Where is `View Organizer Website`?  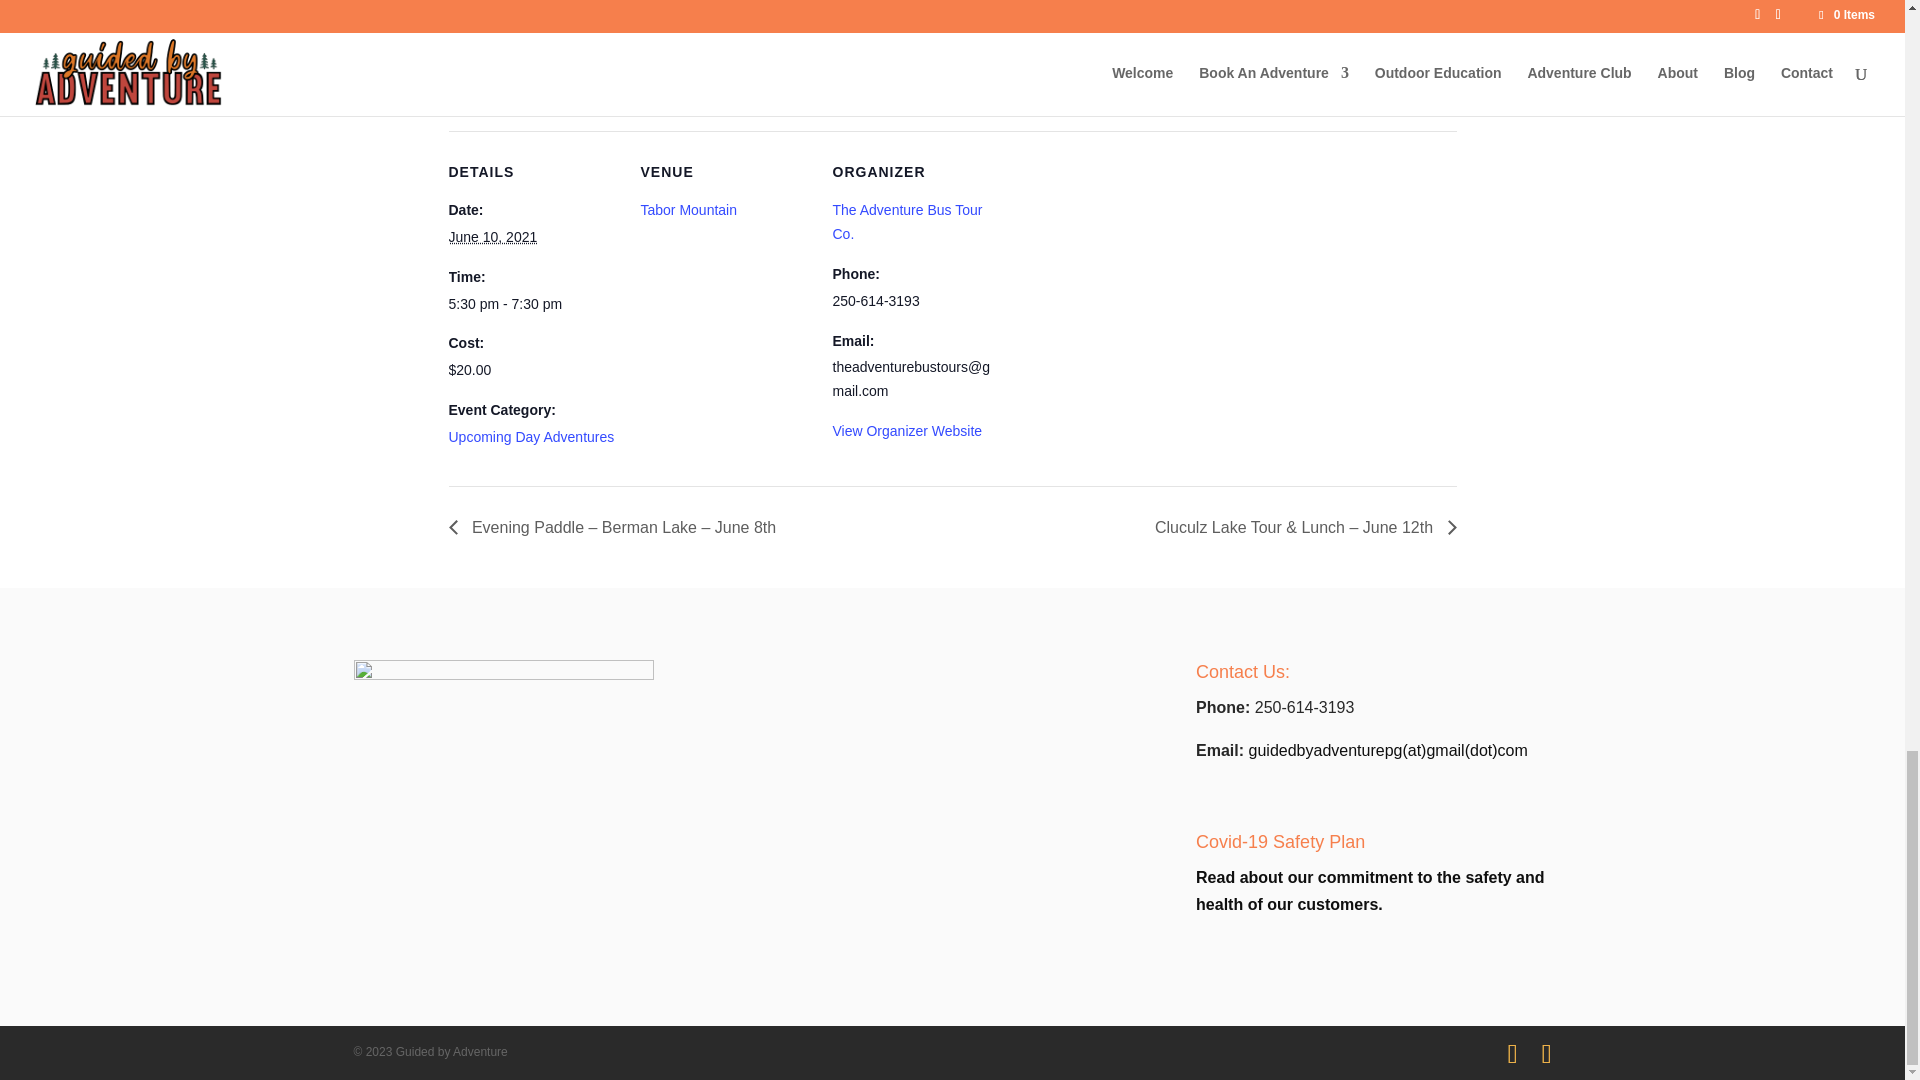 View Organizer Website is located at coordinates (906, 430).